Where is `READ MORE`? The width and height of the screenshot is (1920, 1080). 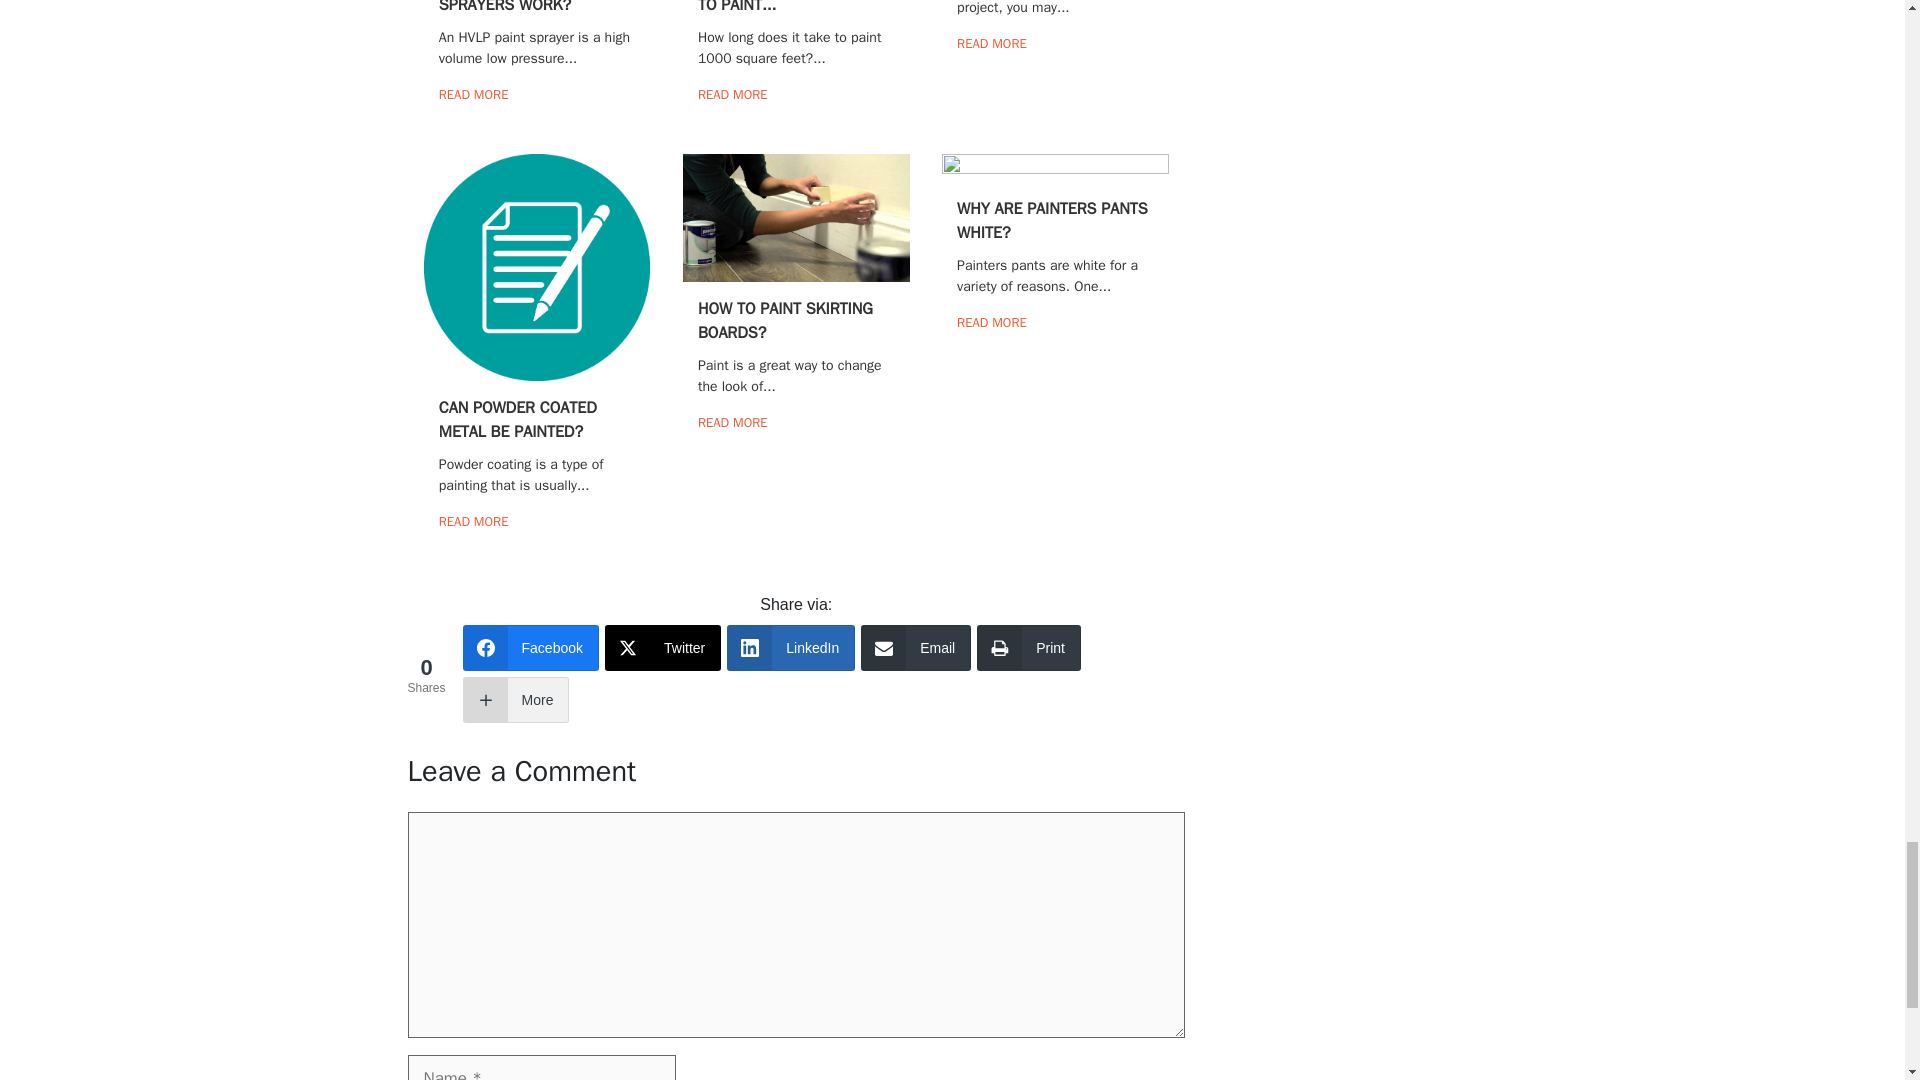 READ MORE is located at coordinates (733, 94).